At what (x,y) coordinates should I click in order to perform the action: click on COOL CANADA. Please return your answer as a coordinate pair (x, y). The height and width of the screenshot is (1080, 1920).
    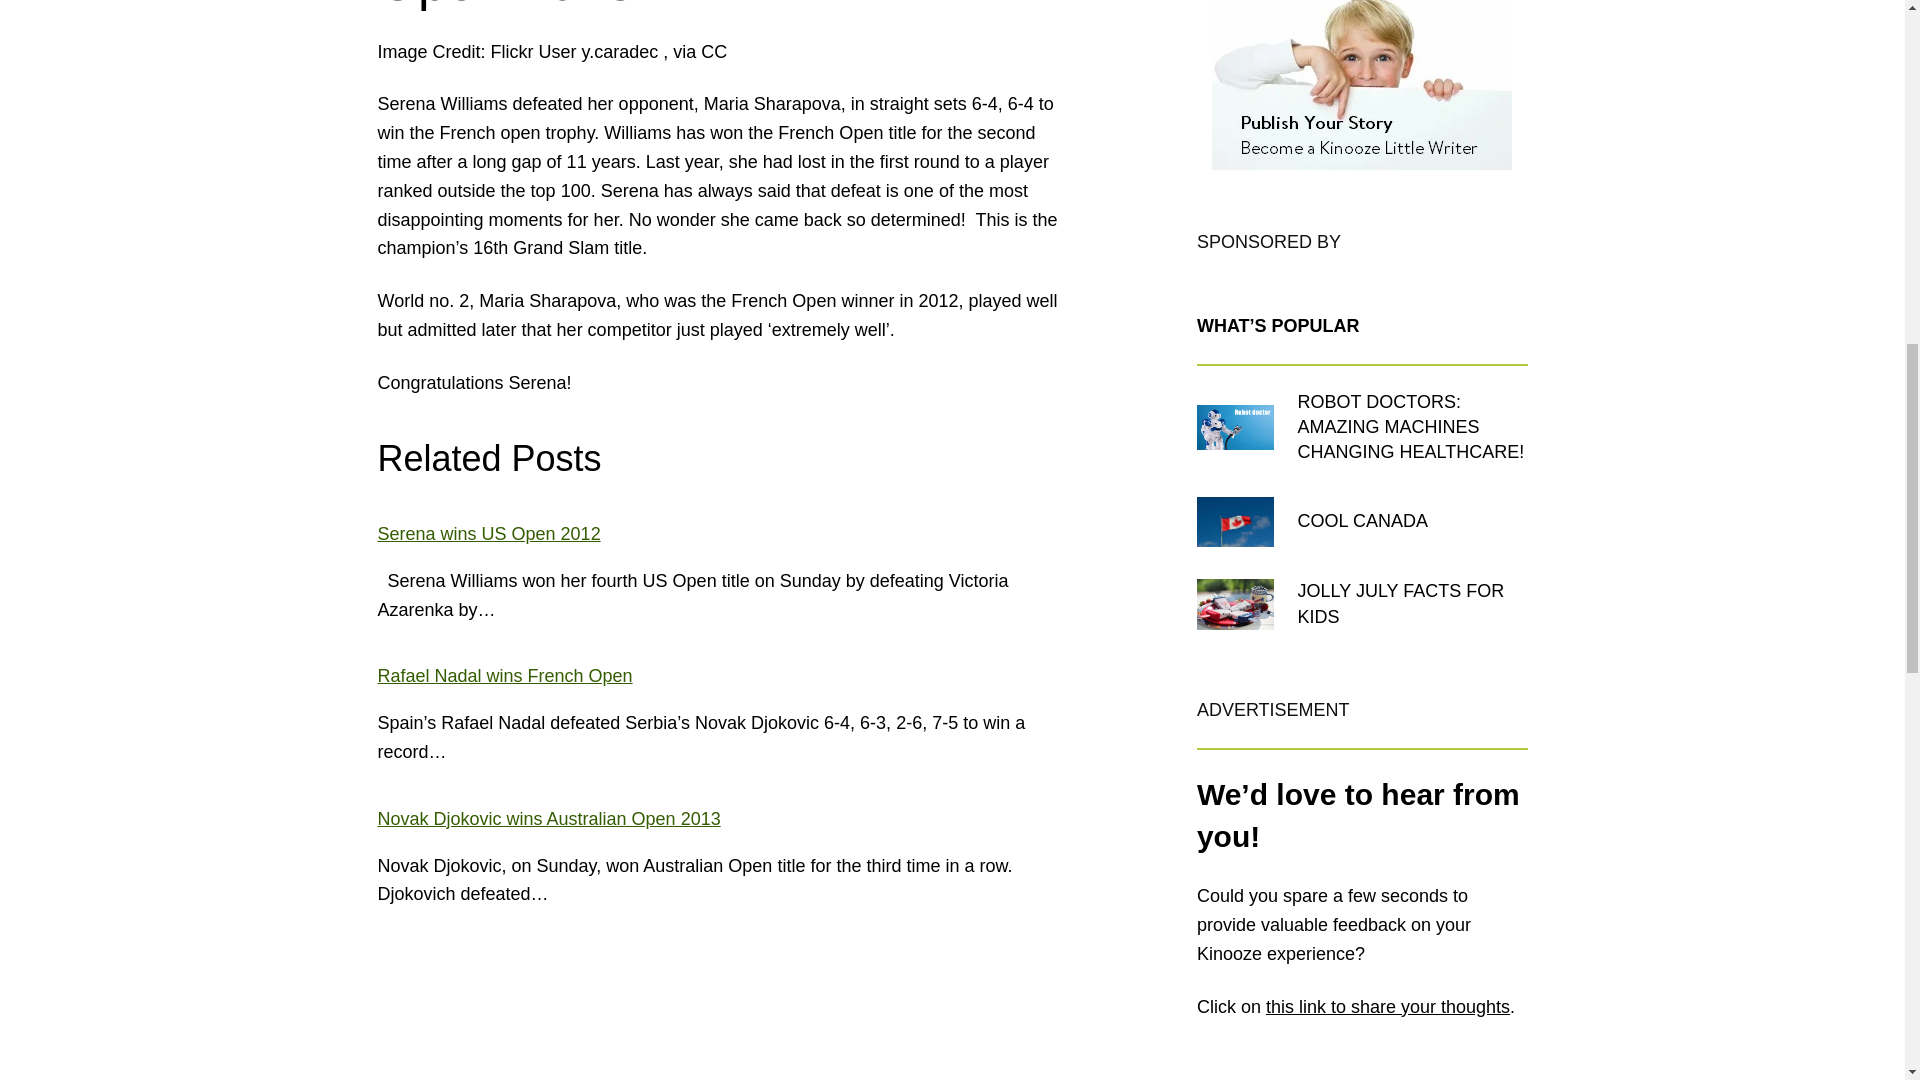
    Looking at the image, I should click on (1362, 520).